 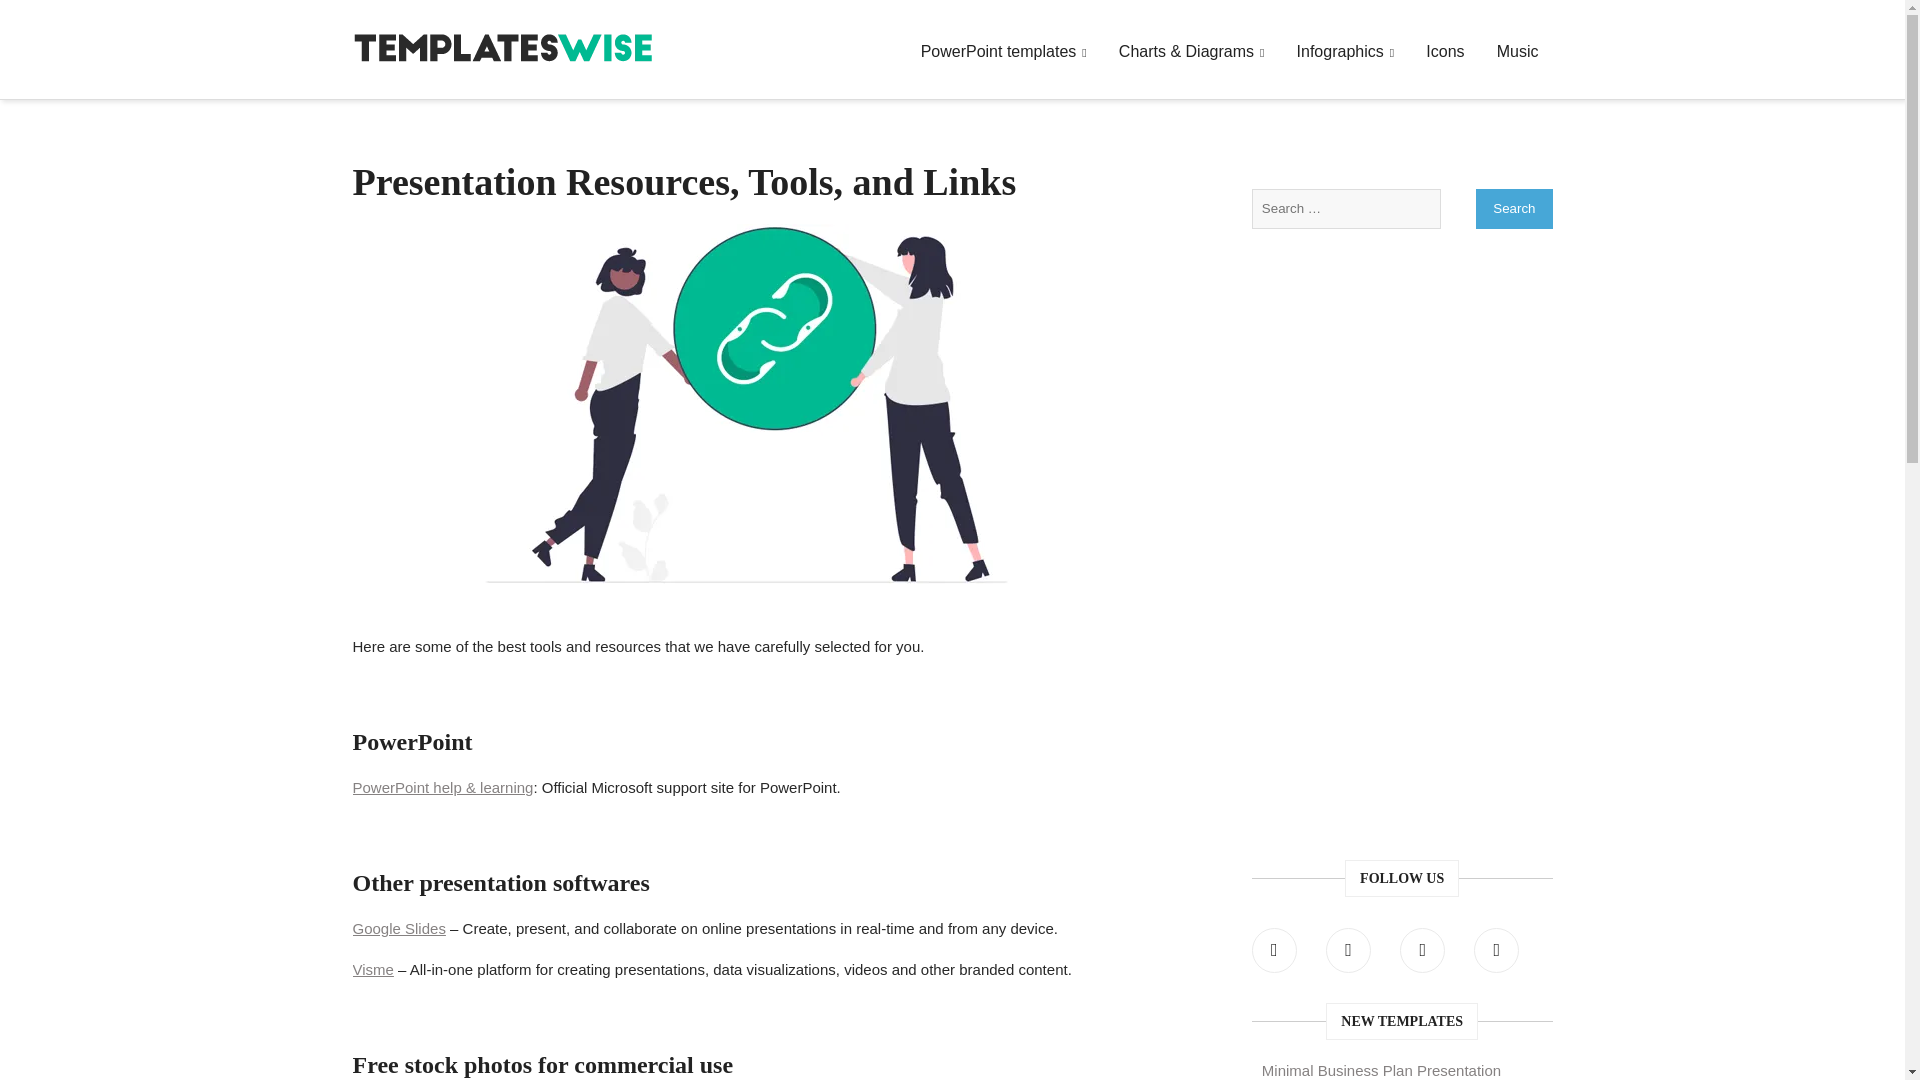 What do you see at coordinates (1422, 950) in the screenshot?
I see `instagram` at bounding box center [1422, 950].